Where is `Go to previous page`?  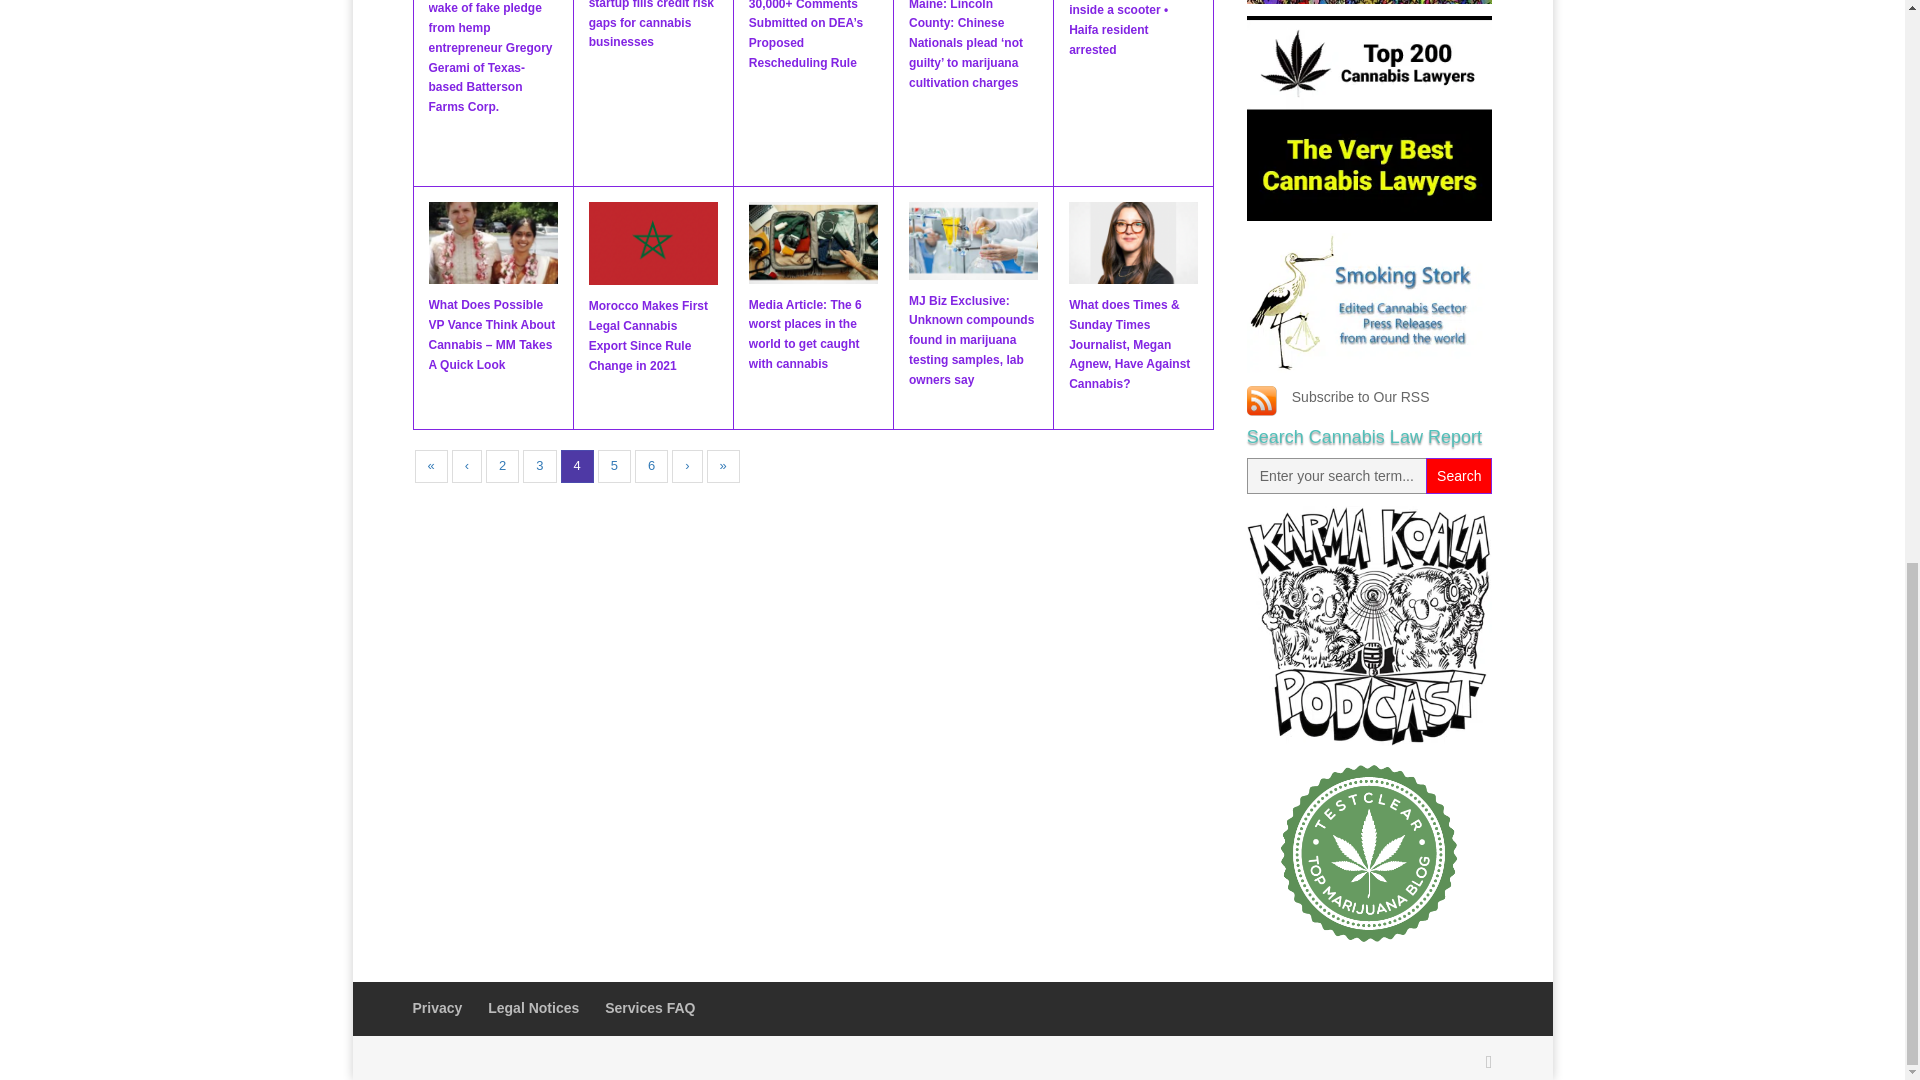
Go to previous page is located at coordinates (466, 466).